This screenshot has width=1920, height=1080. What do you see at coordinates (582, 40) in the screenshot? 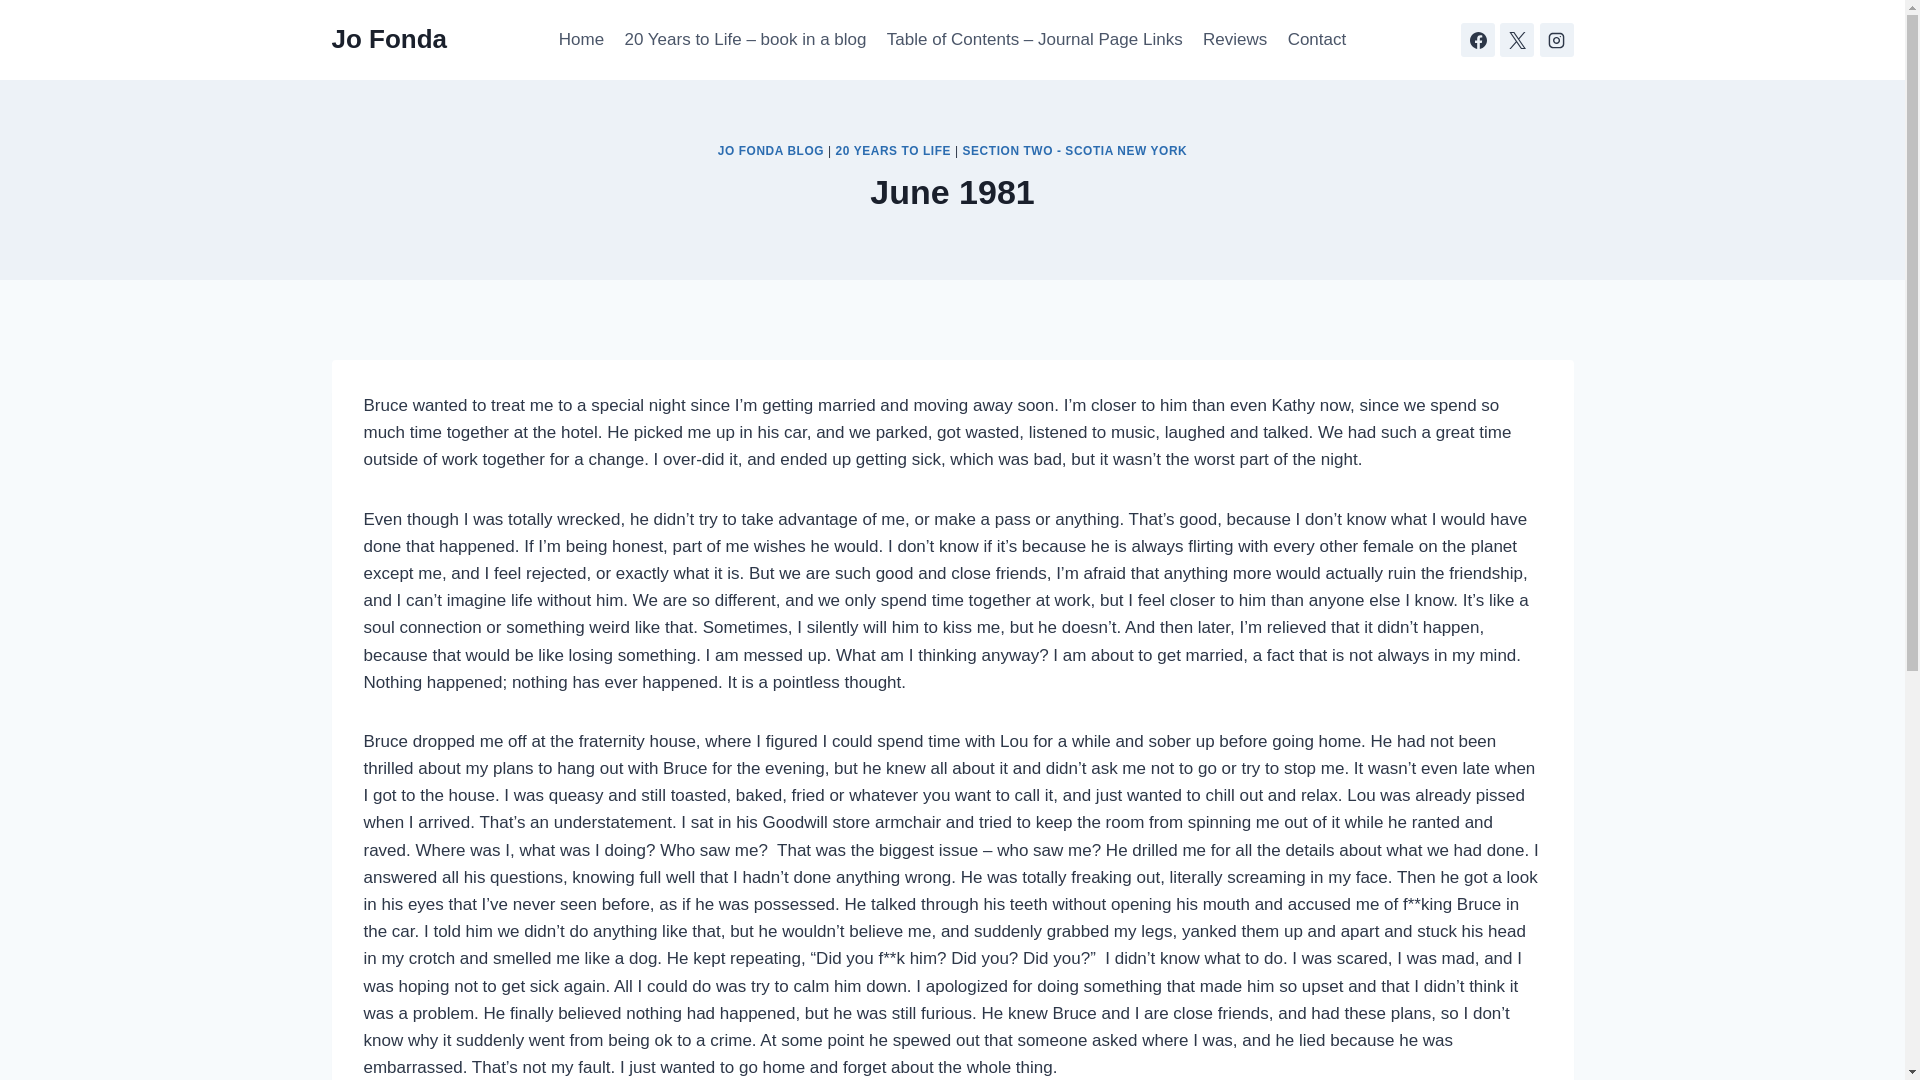
I see `Home` at bounding box center [582, 40].